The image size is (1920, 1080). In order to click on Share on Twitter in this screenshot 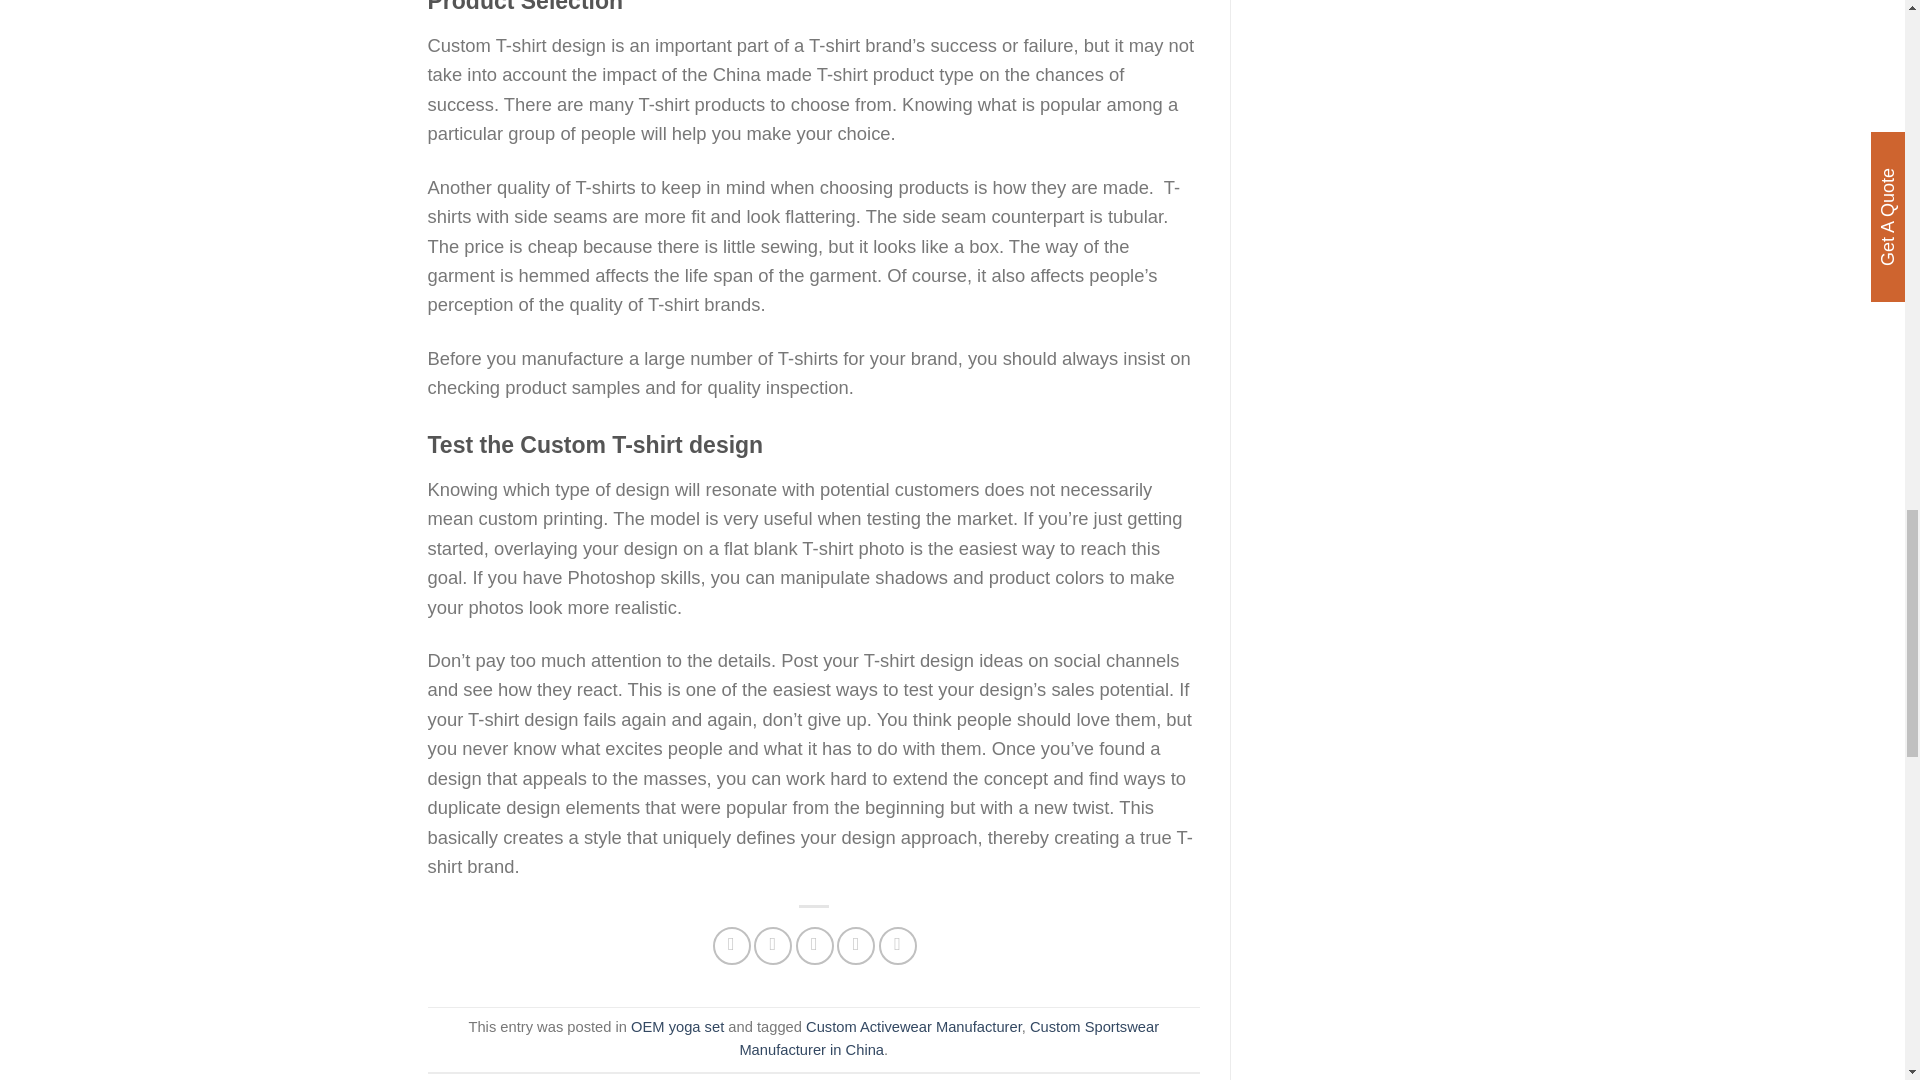, I will do `click(772, 946)`.